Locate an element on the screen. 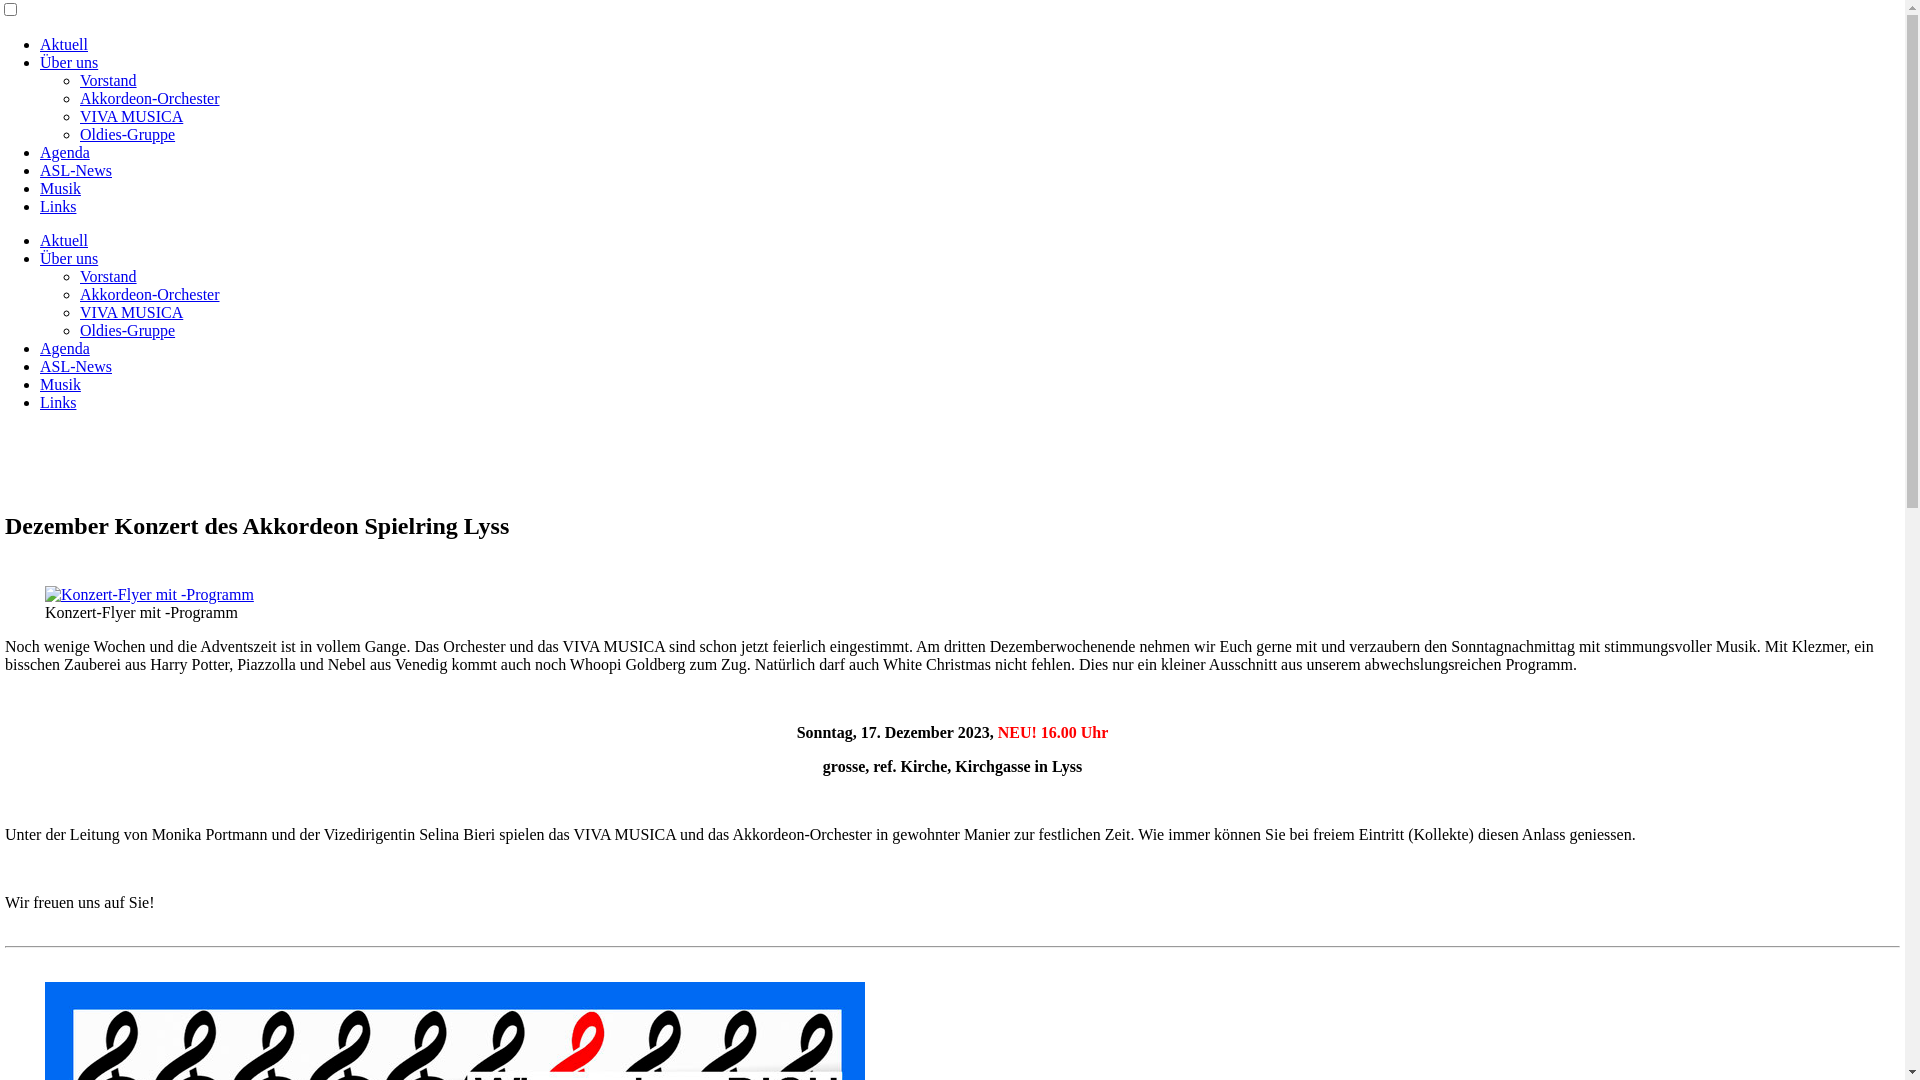 The height and width of the screenshot is (1080, 1920). Oldies-Gruppe is located at coordinates (128, 330).